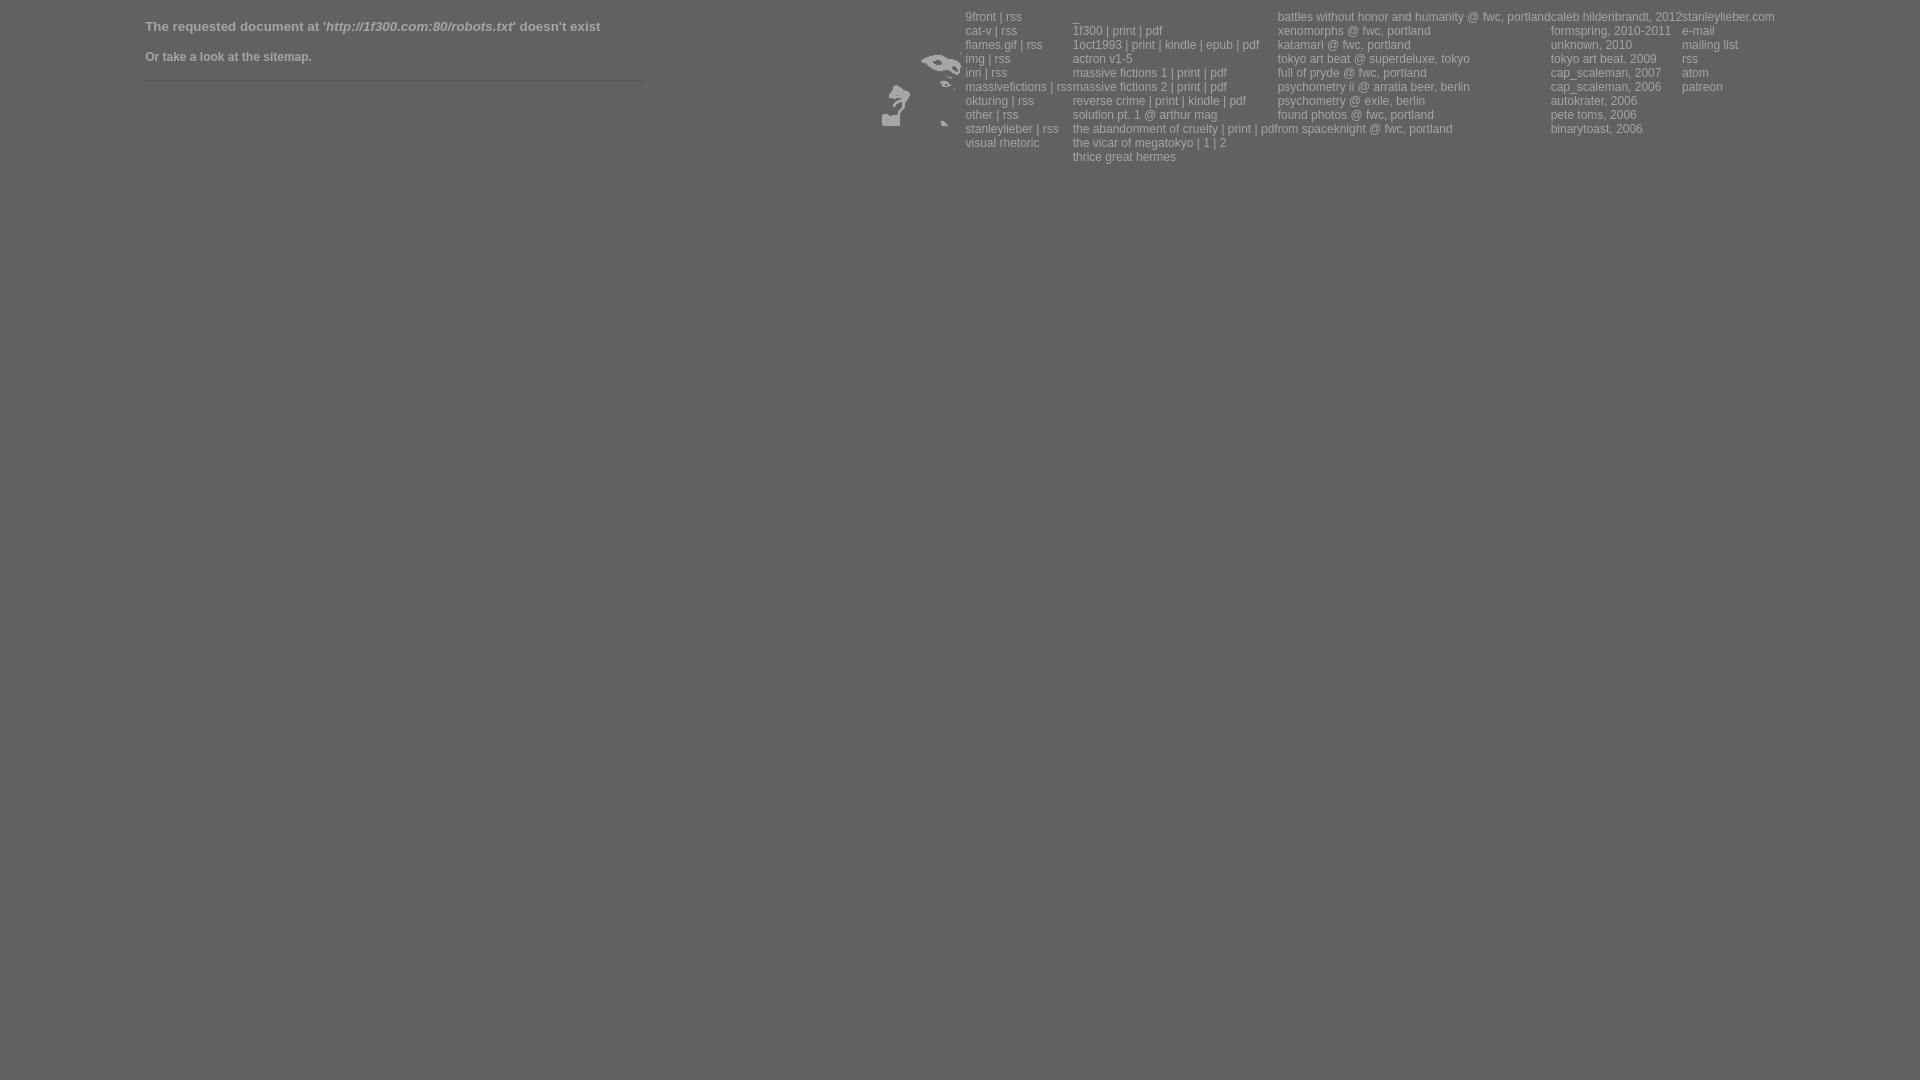  Describe the element at coordinates (1035, 45) in the screenshot. I see `rss` at that location.